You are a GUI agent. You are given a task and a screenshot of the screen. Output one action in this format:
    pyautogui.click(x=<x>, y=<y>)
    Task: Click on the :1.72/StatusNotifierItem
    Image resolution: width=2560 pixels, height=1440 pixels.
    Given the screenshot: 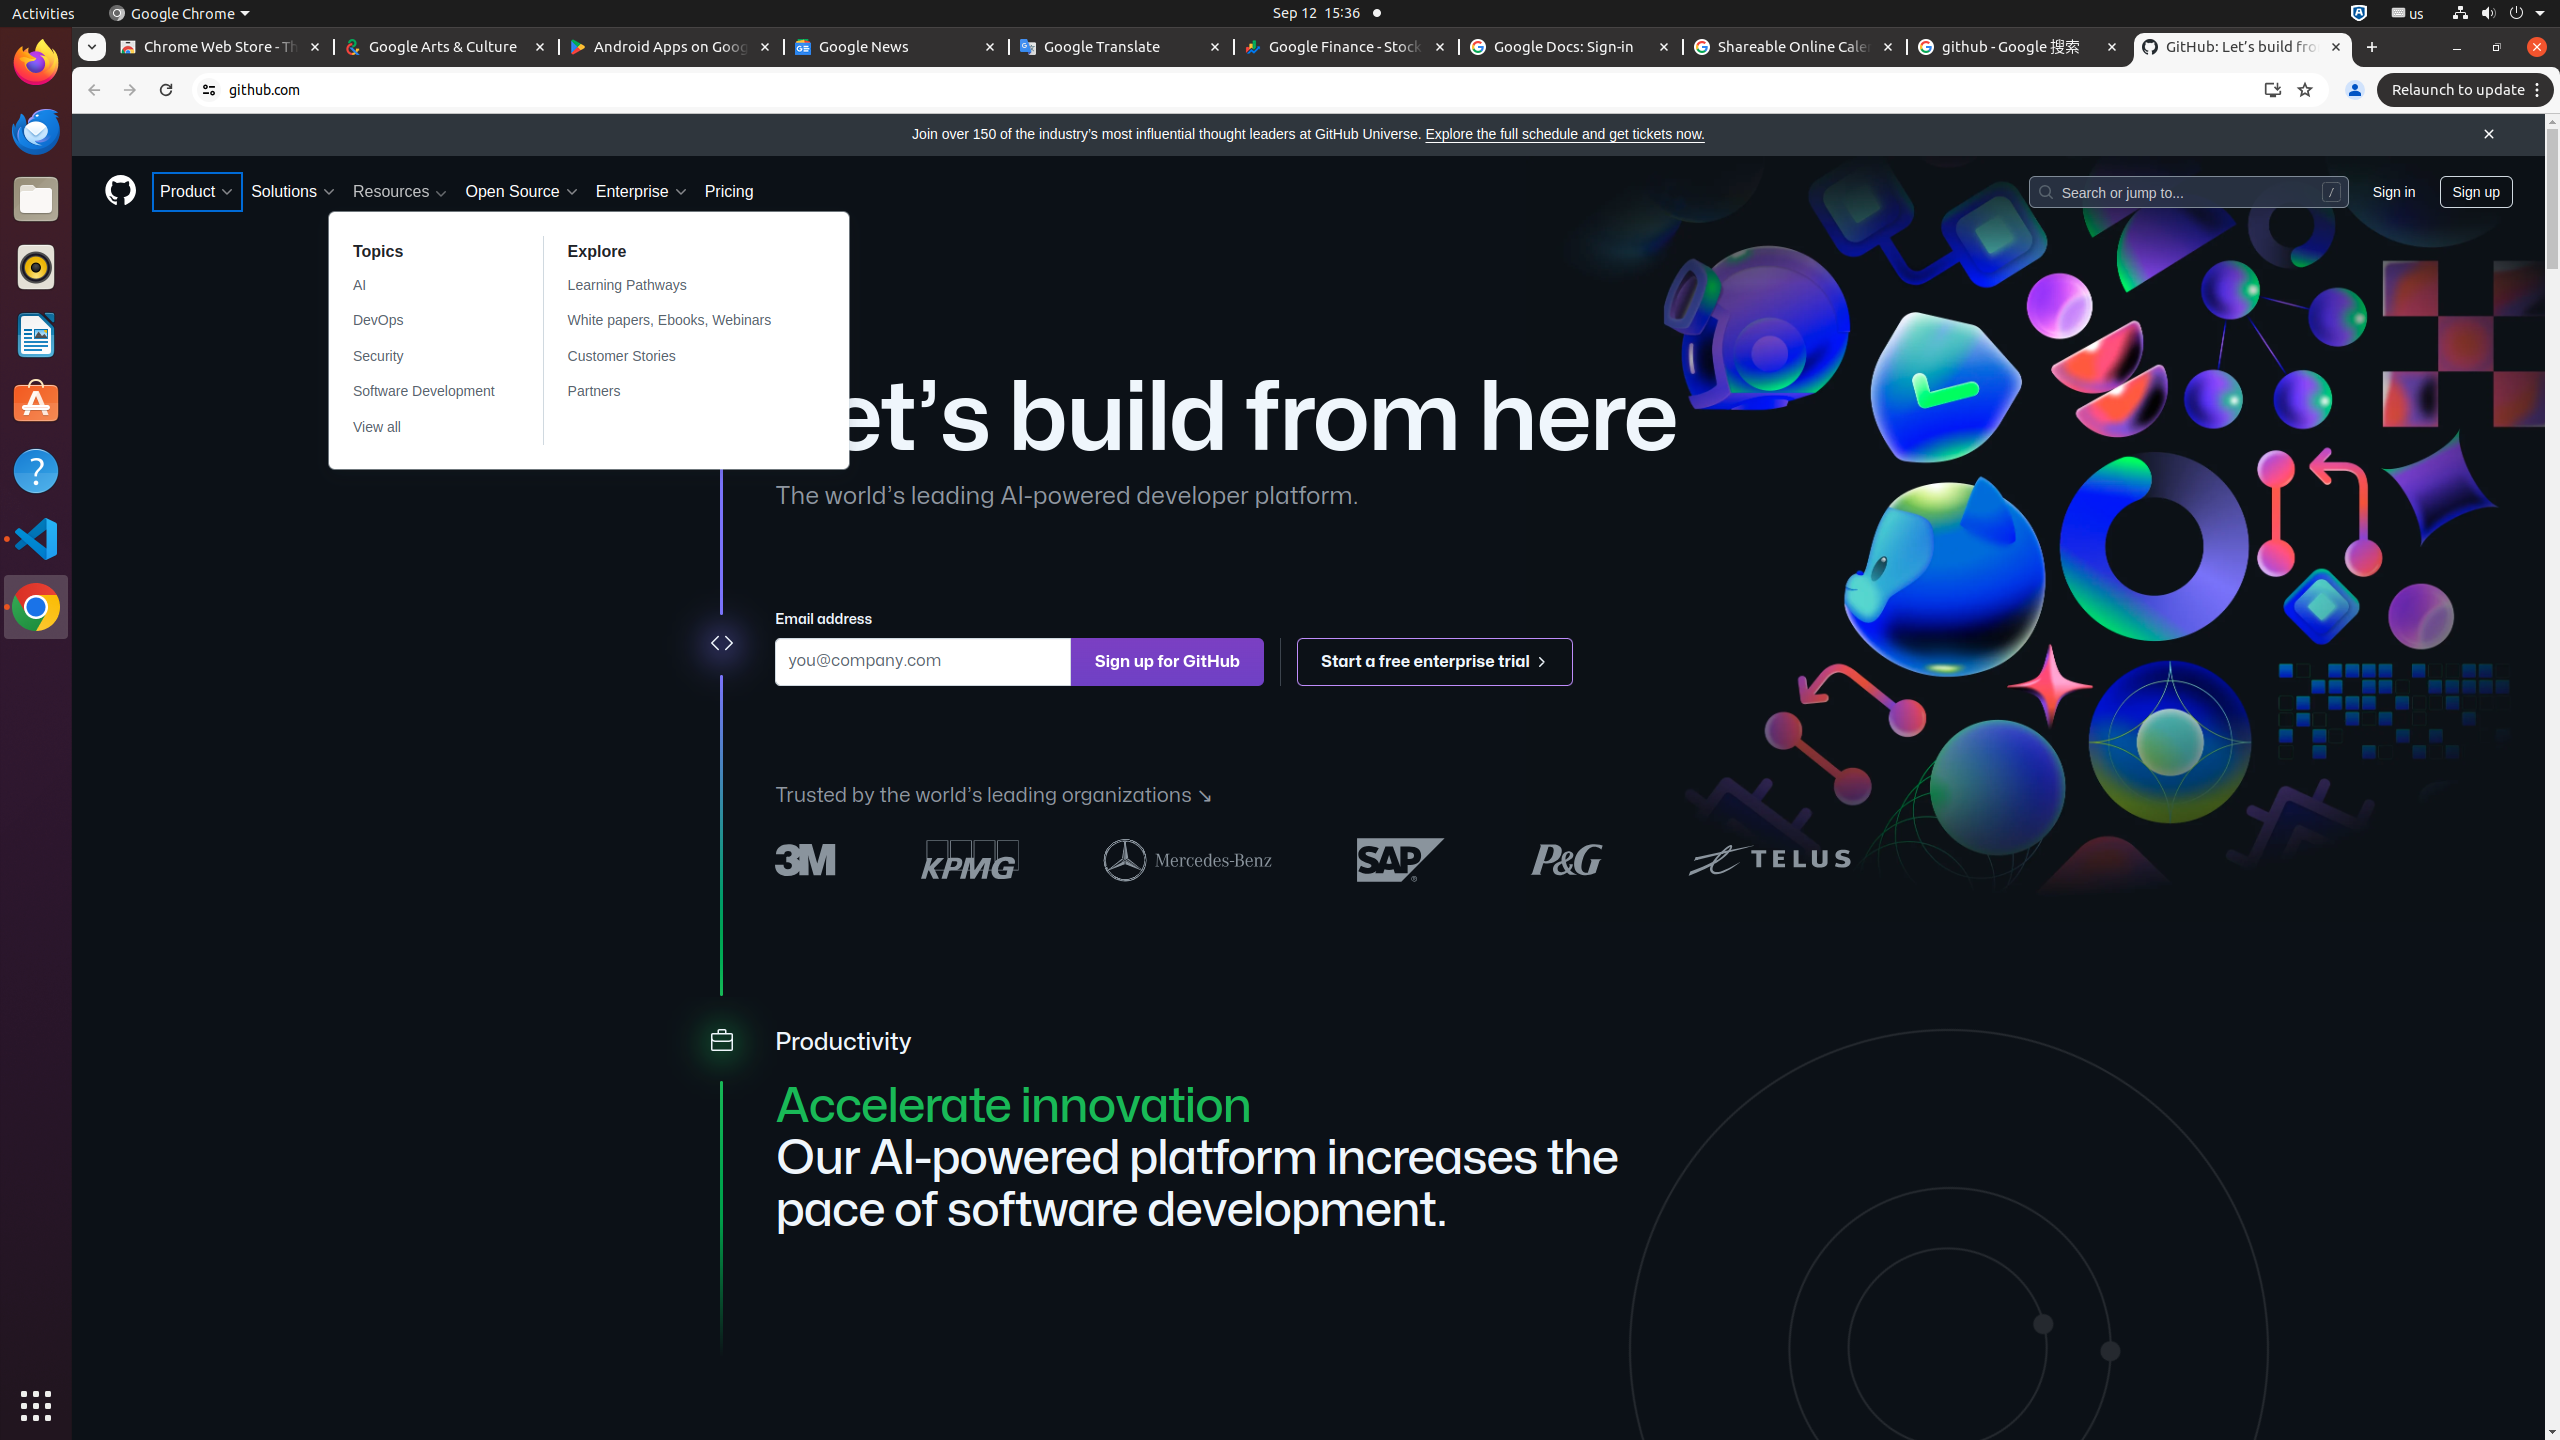 What is the action you would take?
    pyautogui.click(x=2359, y=14)
    